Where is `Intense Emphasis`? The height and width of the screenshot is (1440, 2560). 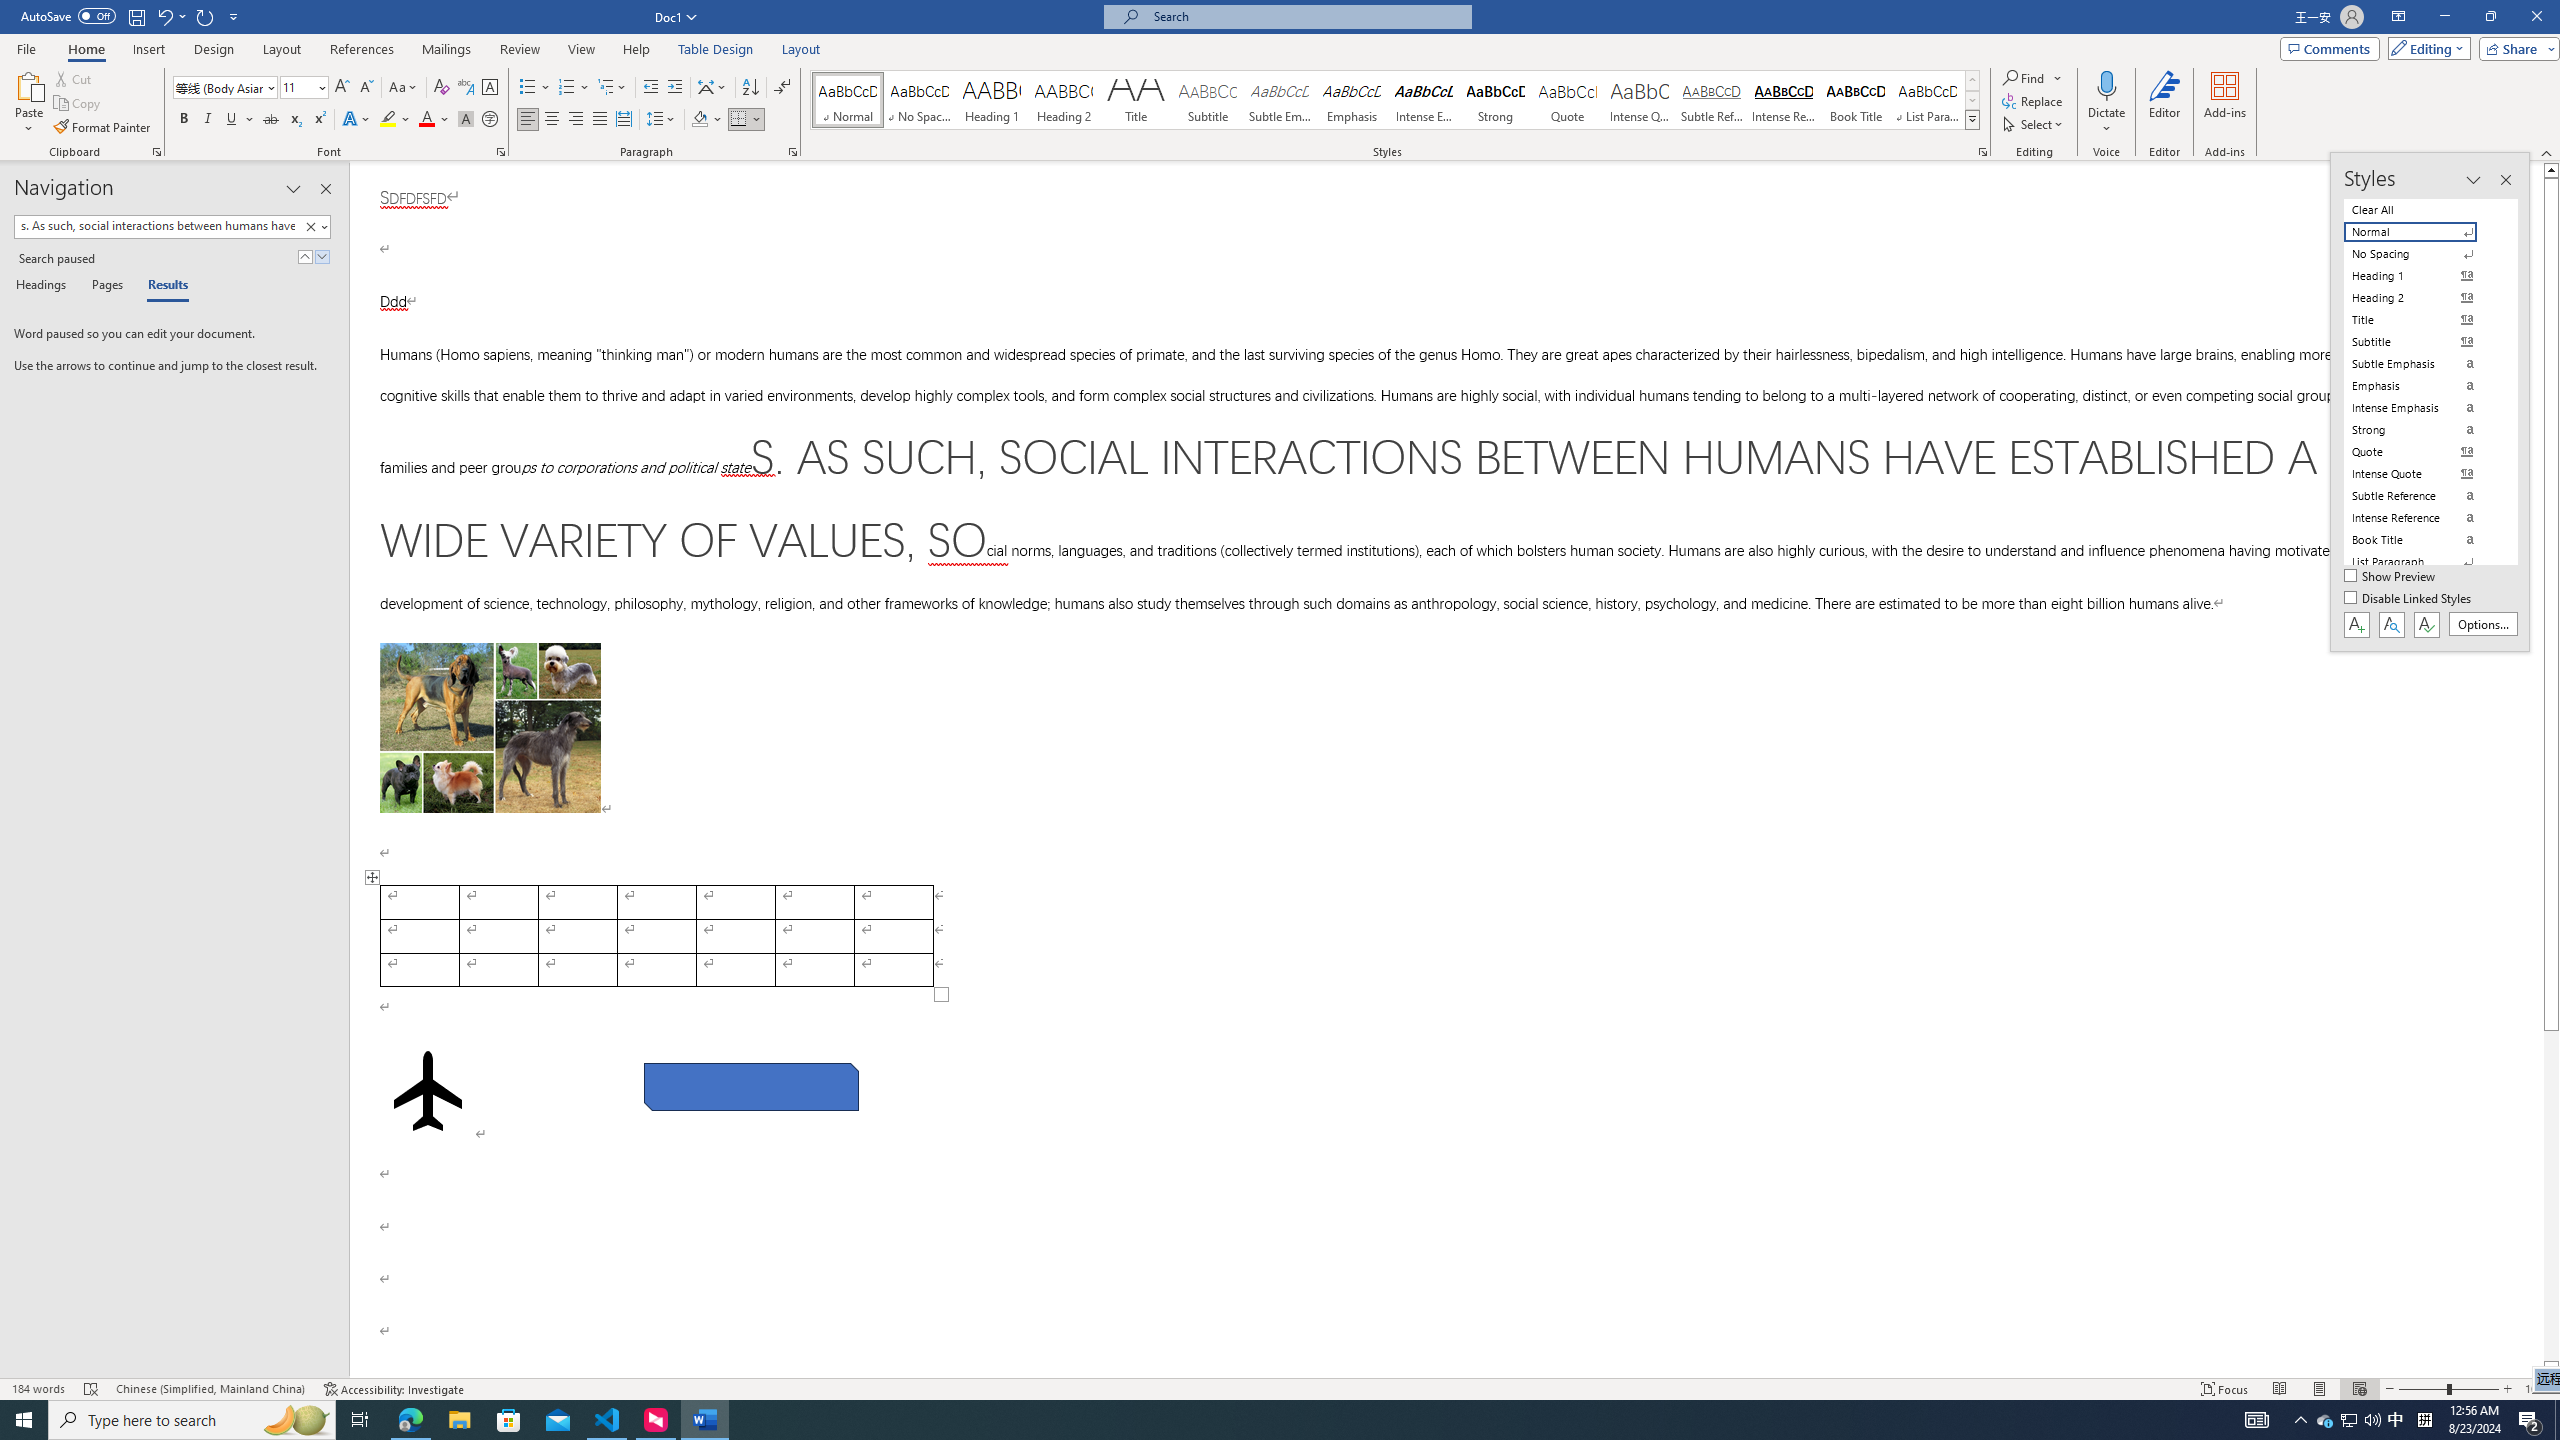 Intense Emphasis is located at coordinates (1423, 100).